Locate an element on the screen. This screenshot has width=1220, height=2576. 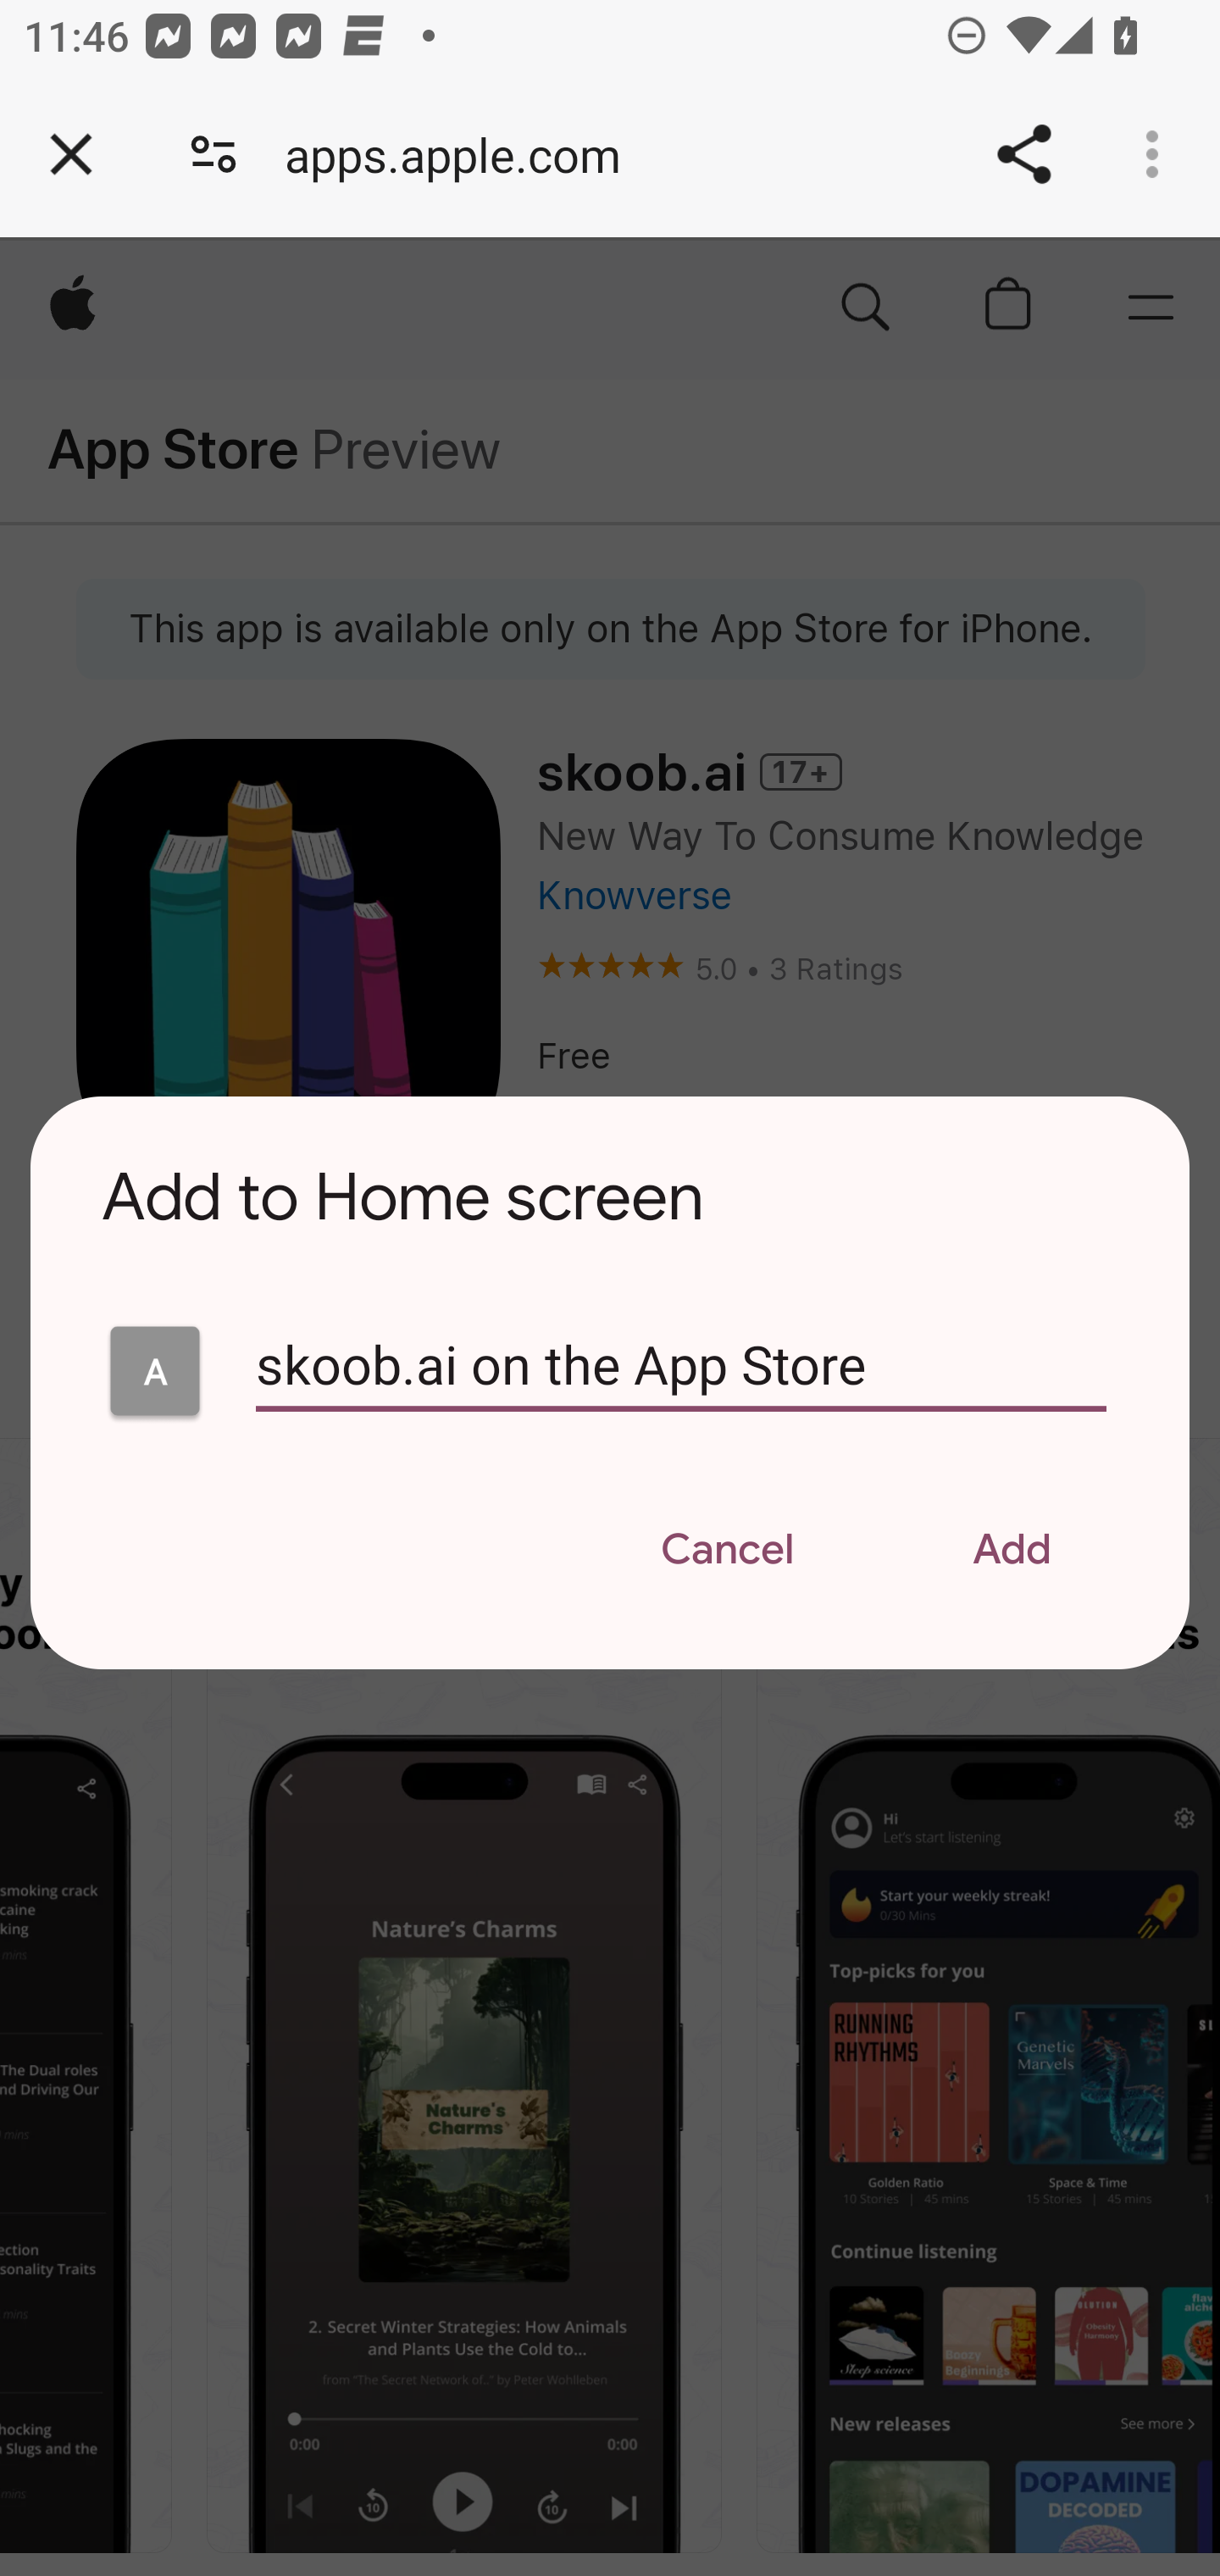
Cancel is located at coordinates (727, 1551).